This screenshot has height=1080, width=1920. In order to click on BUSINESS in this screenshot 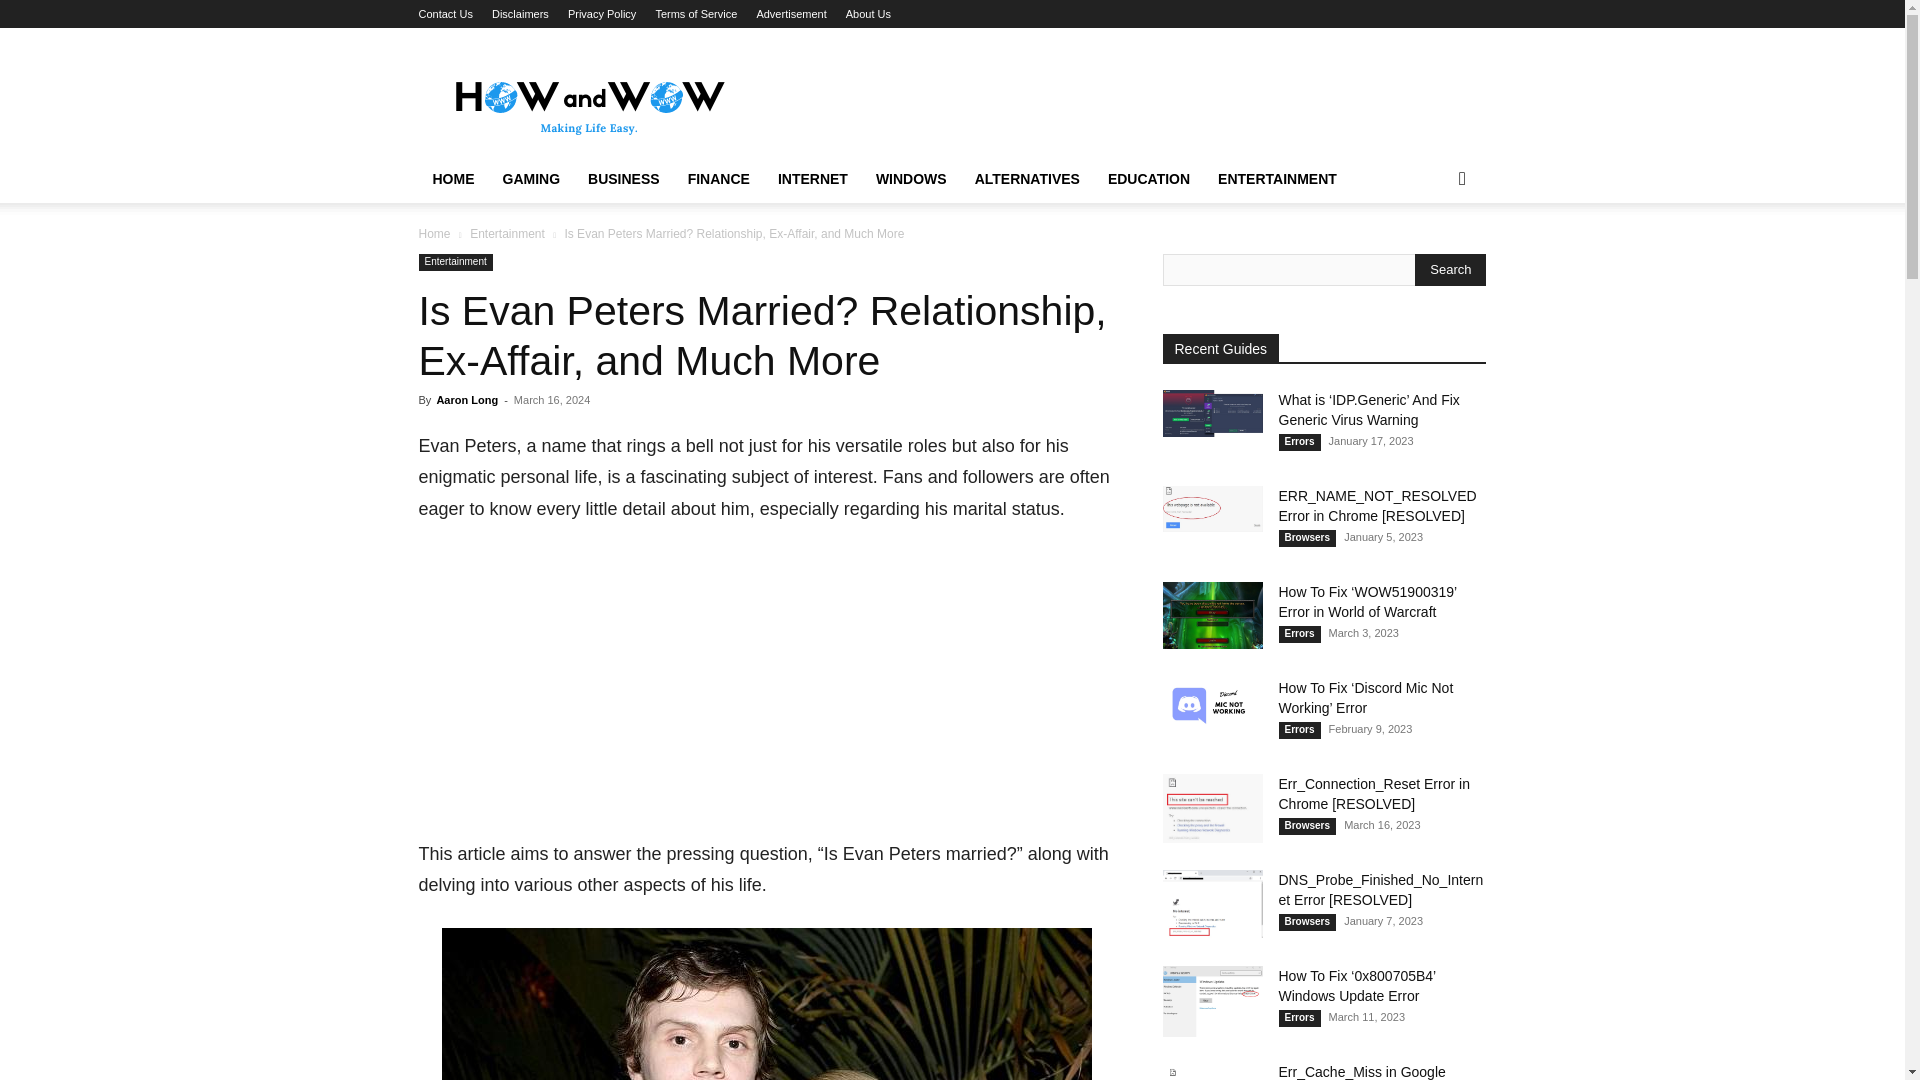, I will do `click(624, 179)`.